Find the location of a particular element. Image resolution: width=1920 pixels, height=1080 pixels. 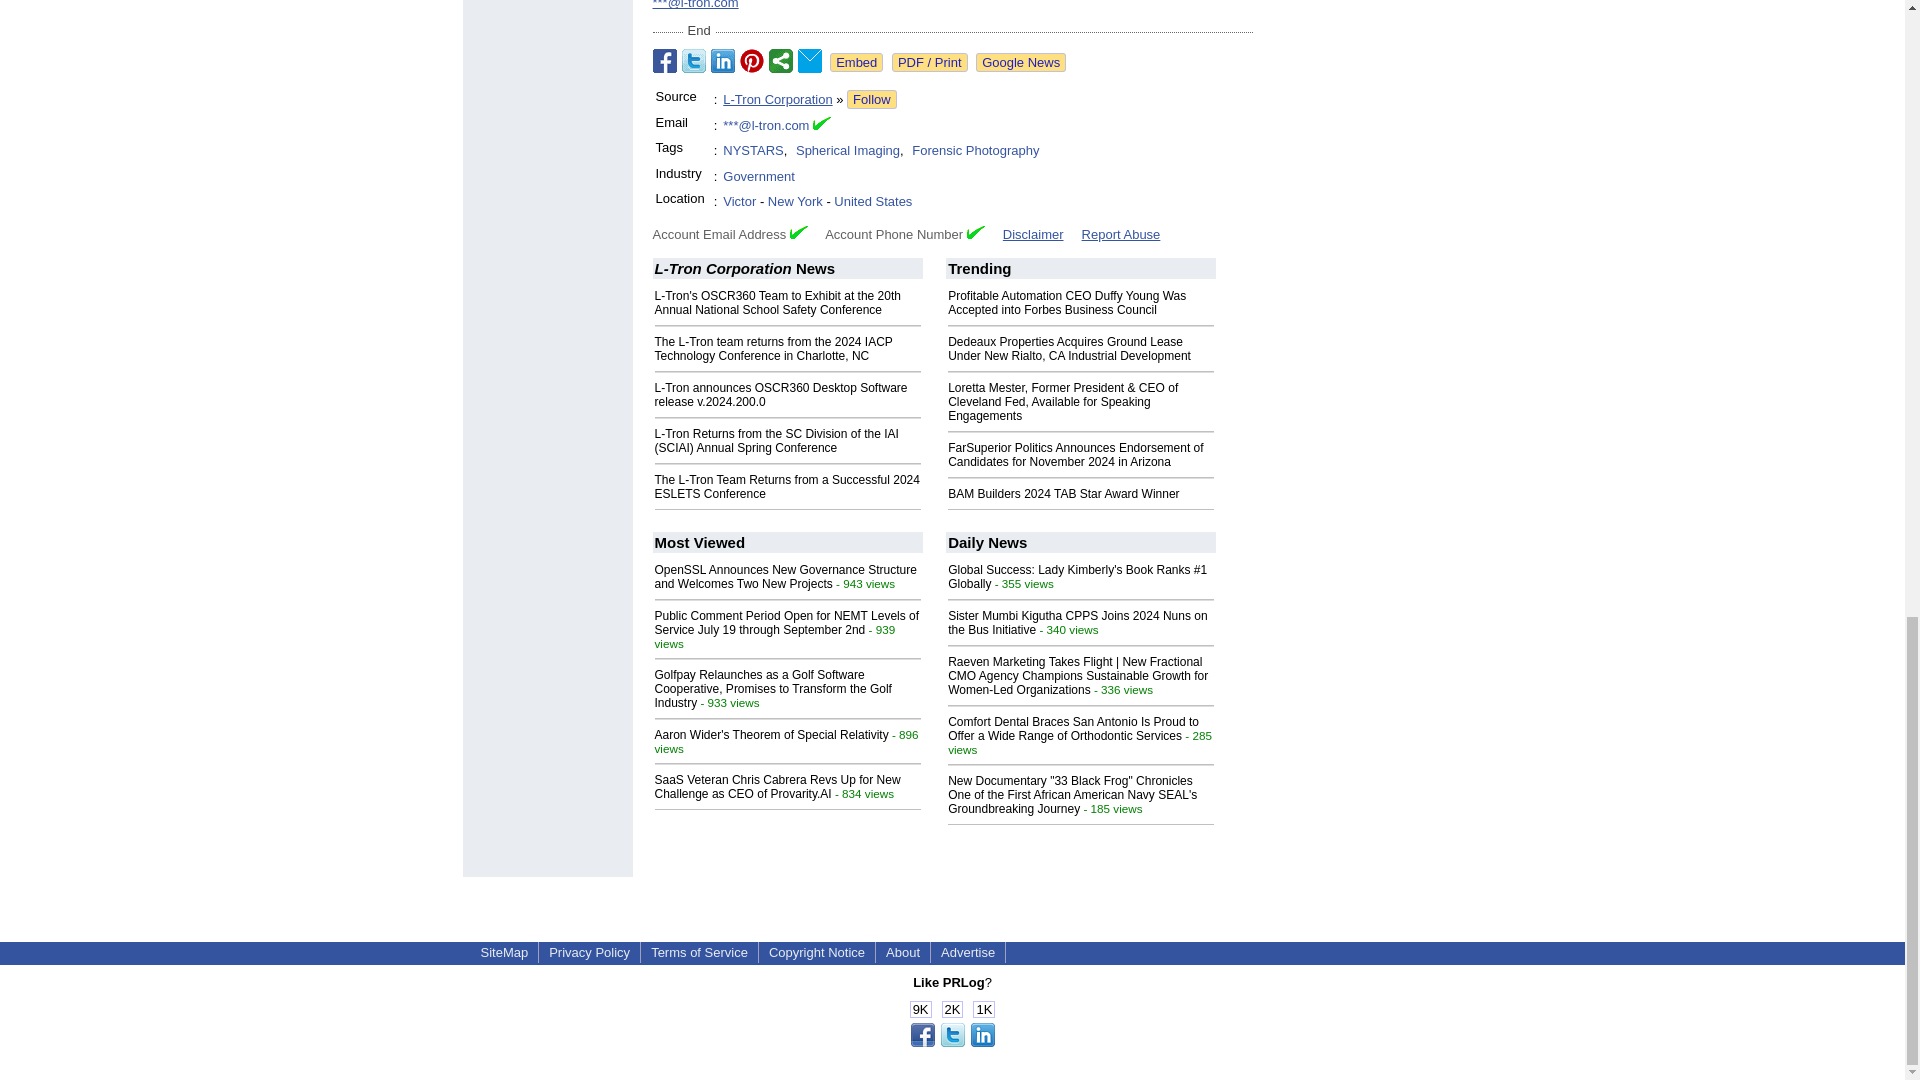

Share on Pinterest is located at coordinates (752, 60).